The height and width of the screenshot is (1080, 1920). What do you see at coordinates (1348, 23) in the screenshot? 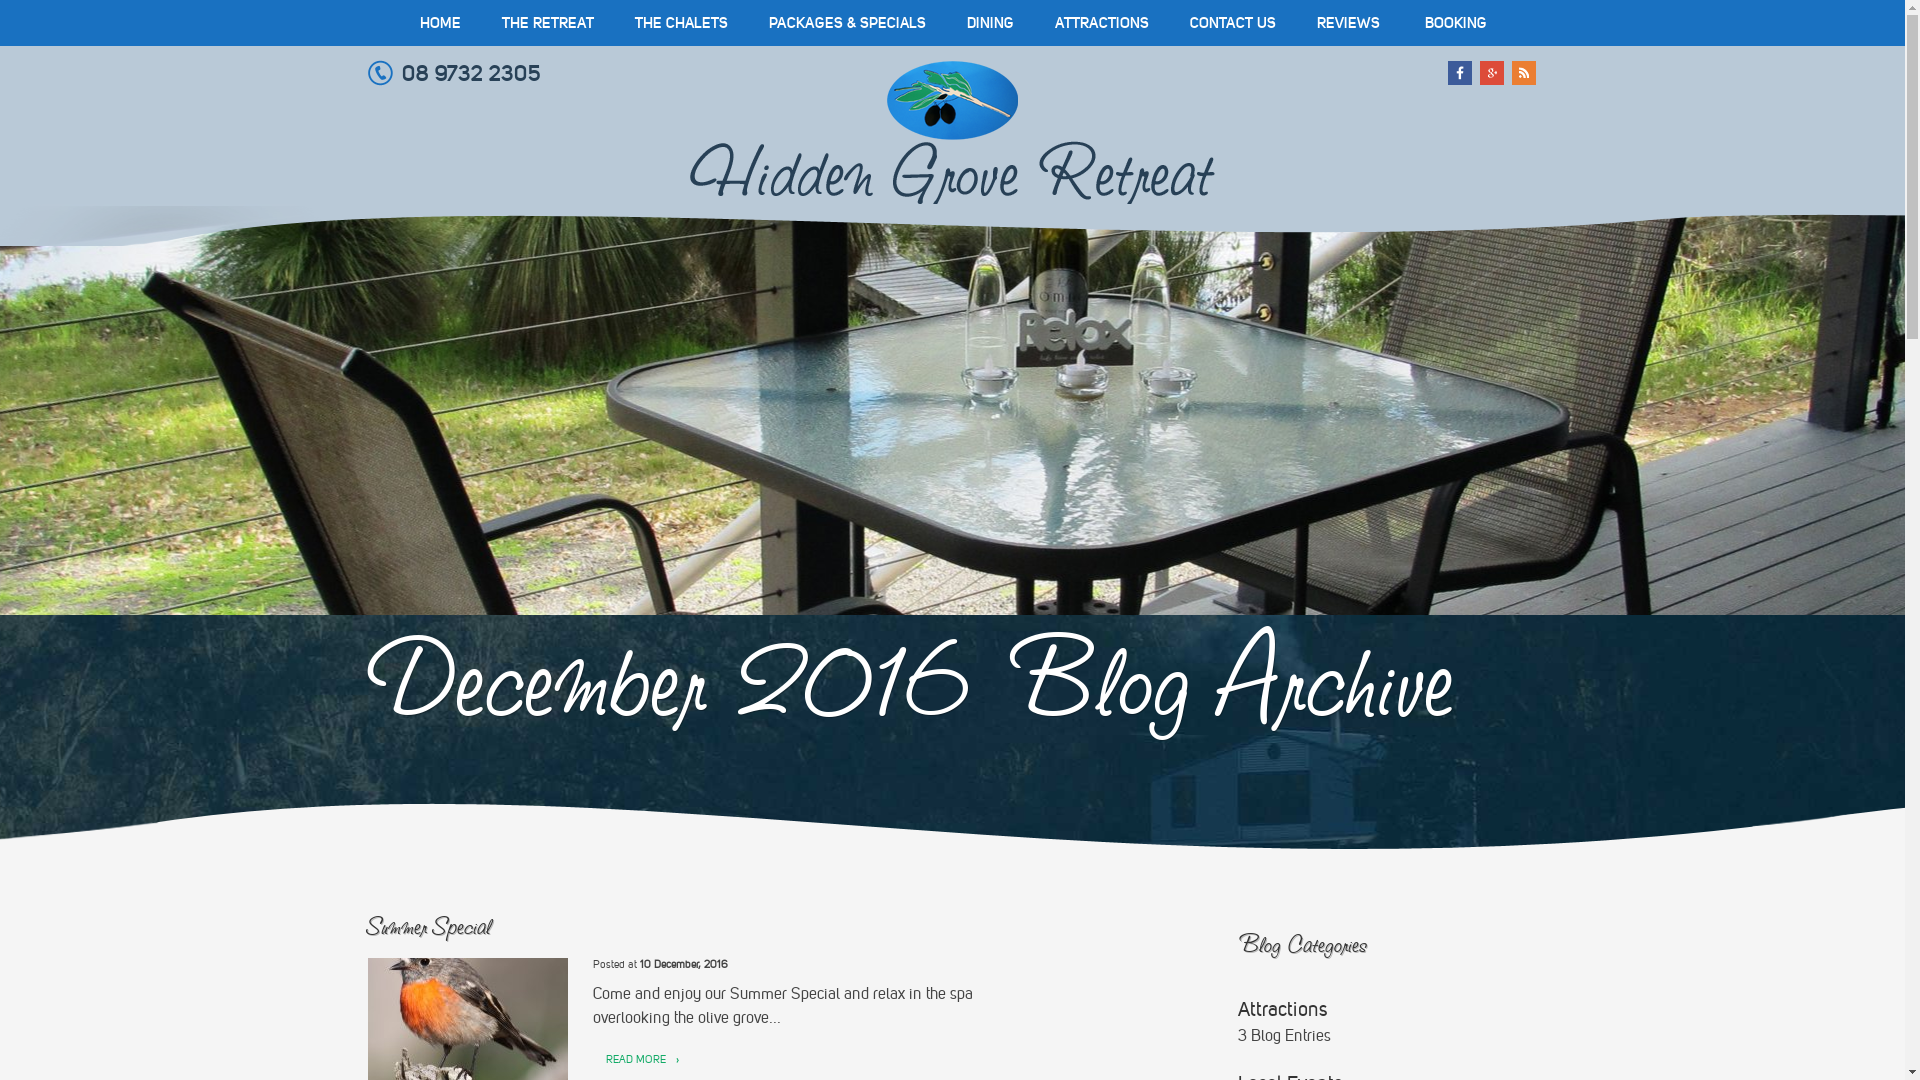
I see `REVIEWS` at bounding box center [1348, 23].